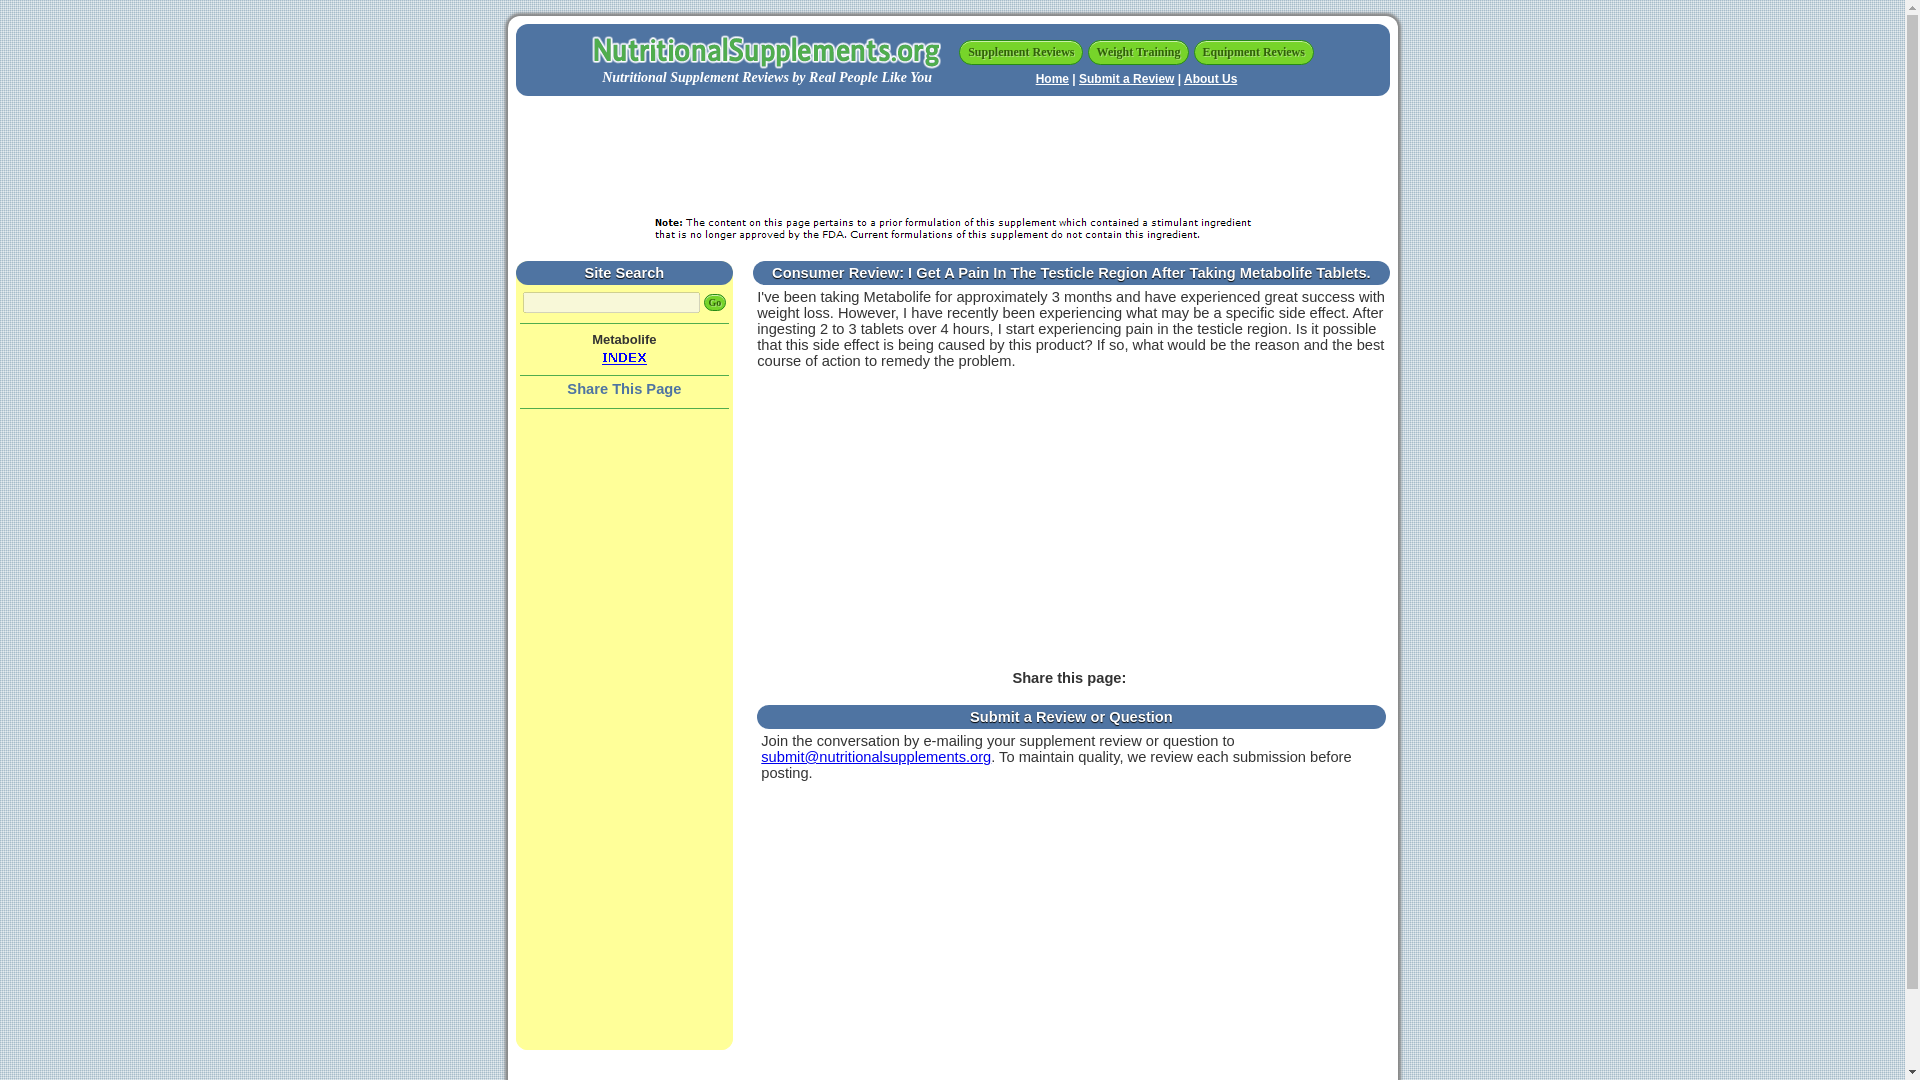 This screenshot has height=1080, width=1920. What do you see at coordinates (1071, 526) in the screenshot?
I see `Advertisement` at bounding box center [1071, 526].